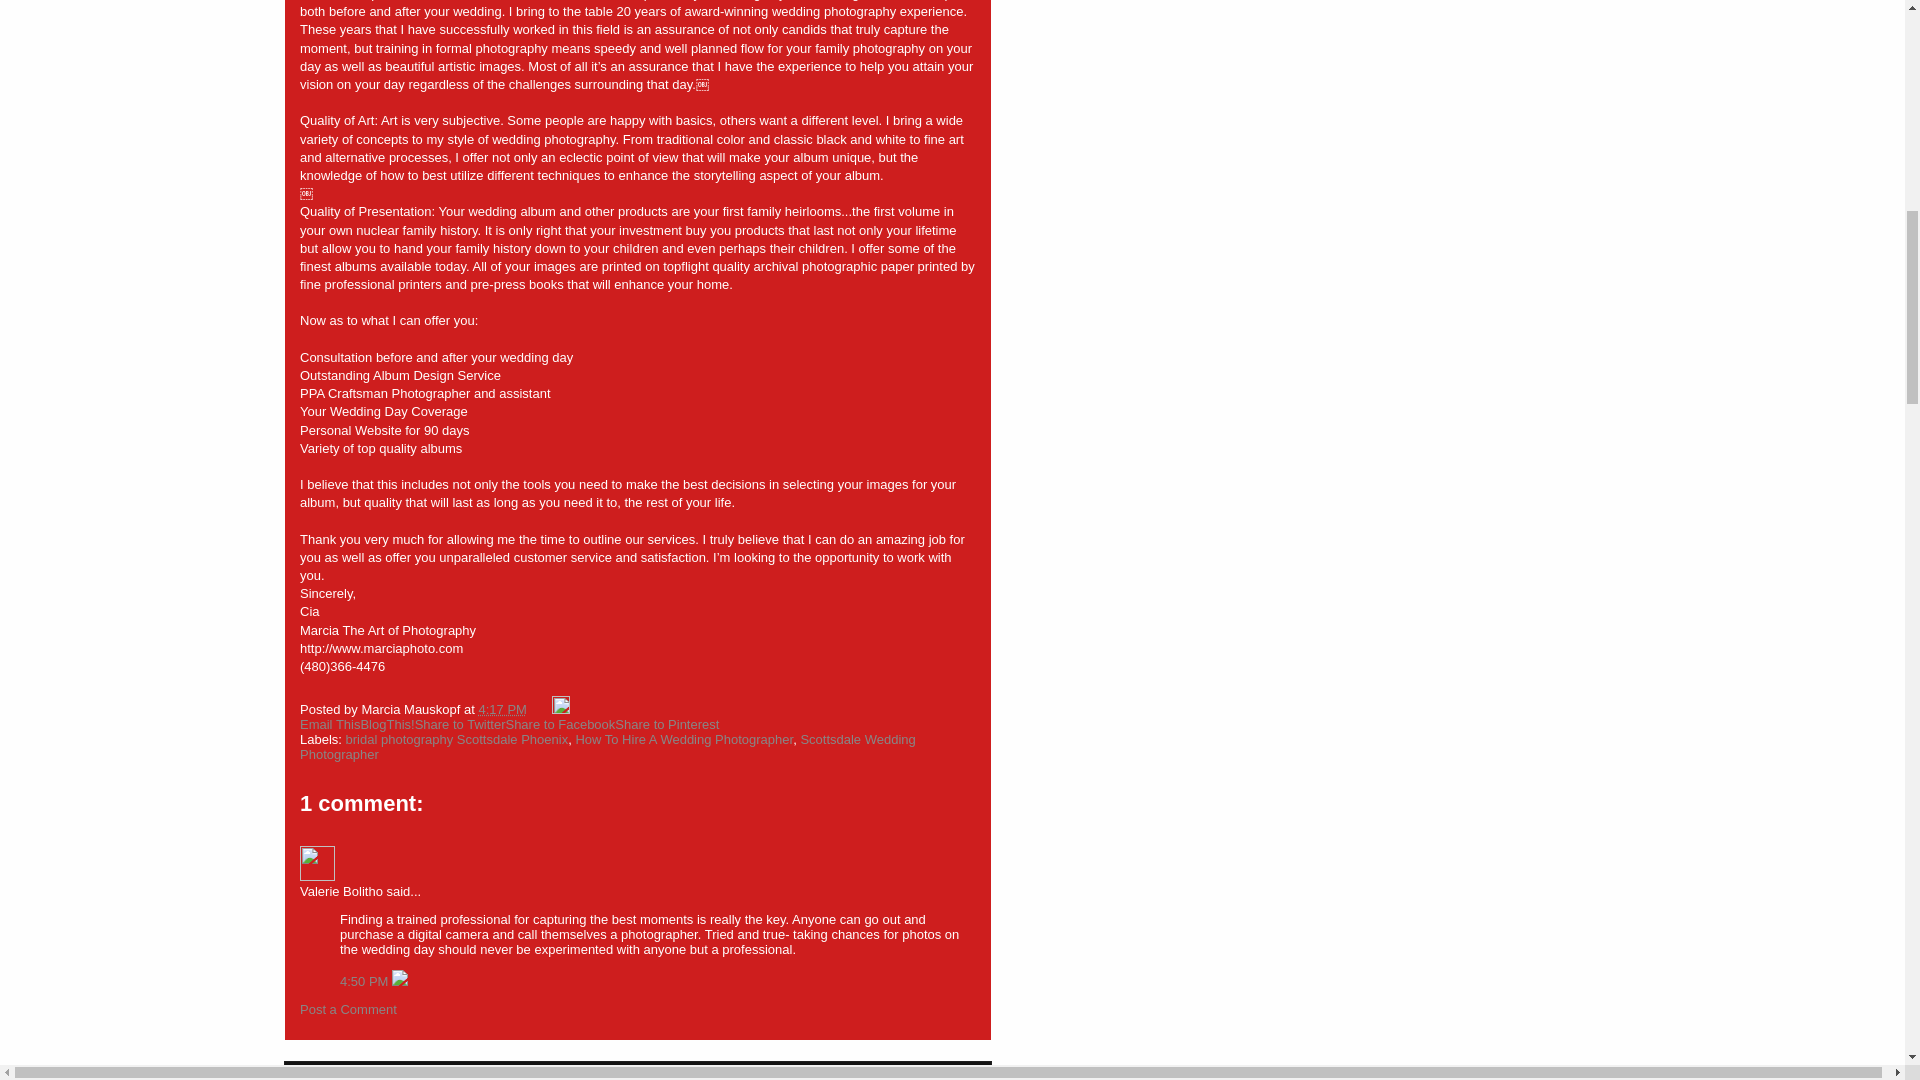 This screenshot has width=1920, height=1080. What do you see at coordinates (502, 710) in the screenshot?
I see `permanent link` at bounding box center [502, 710].